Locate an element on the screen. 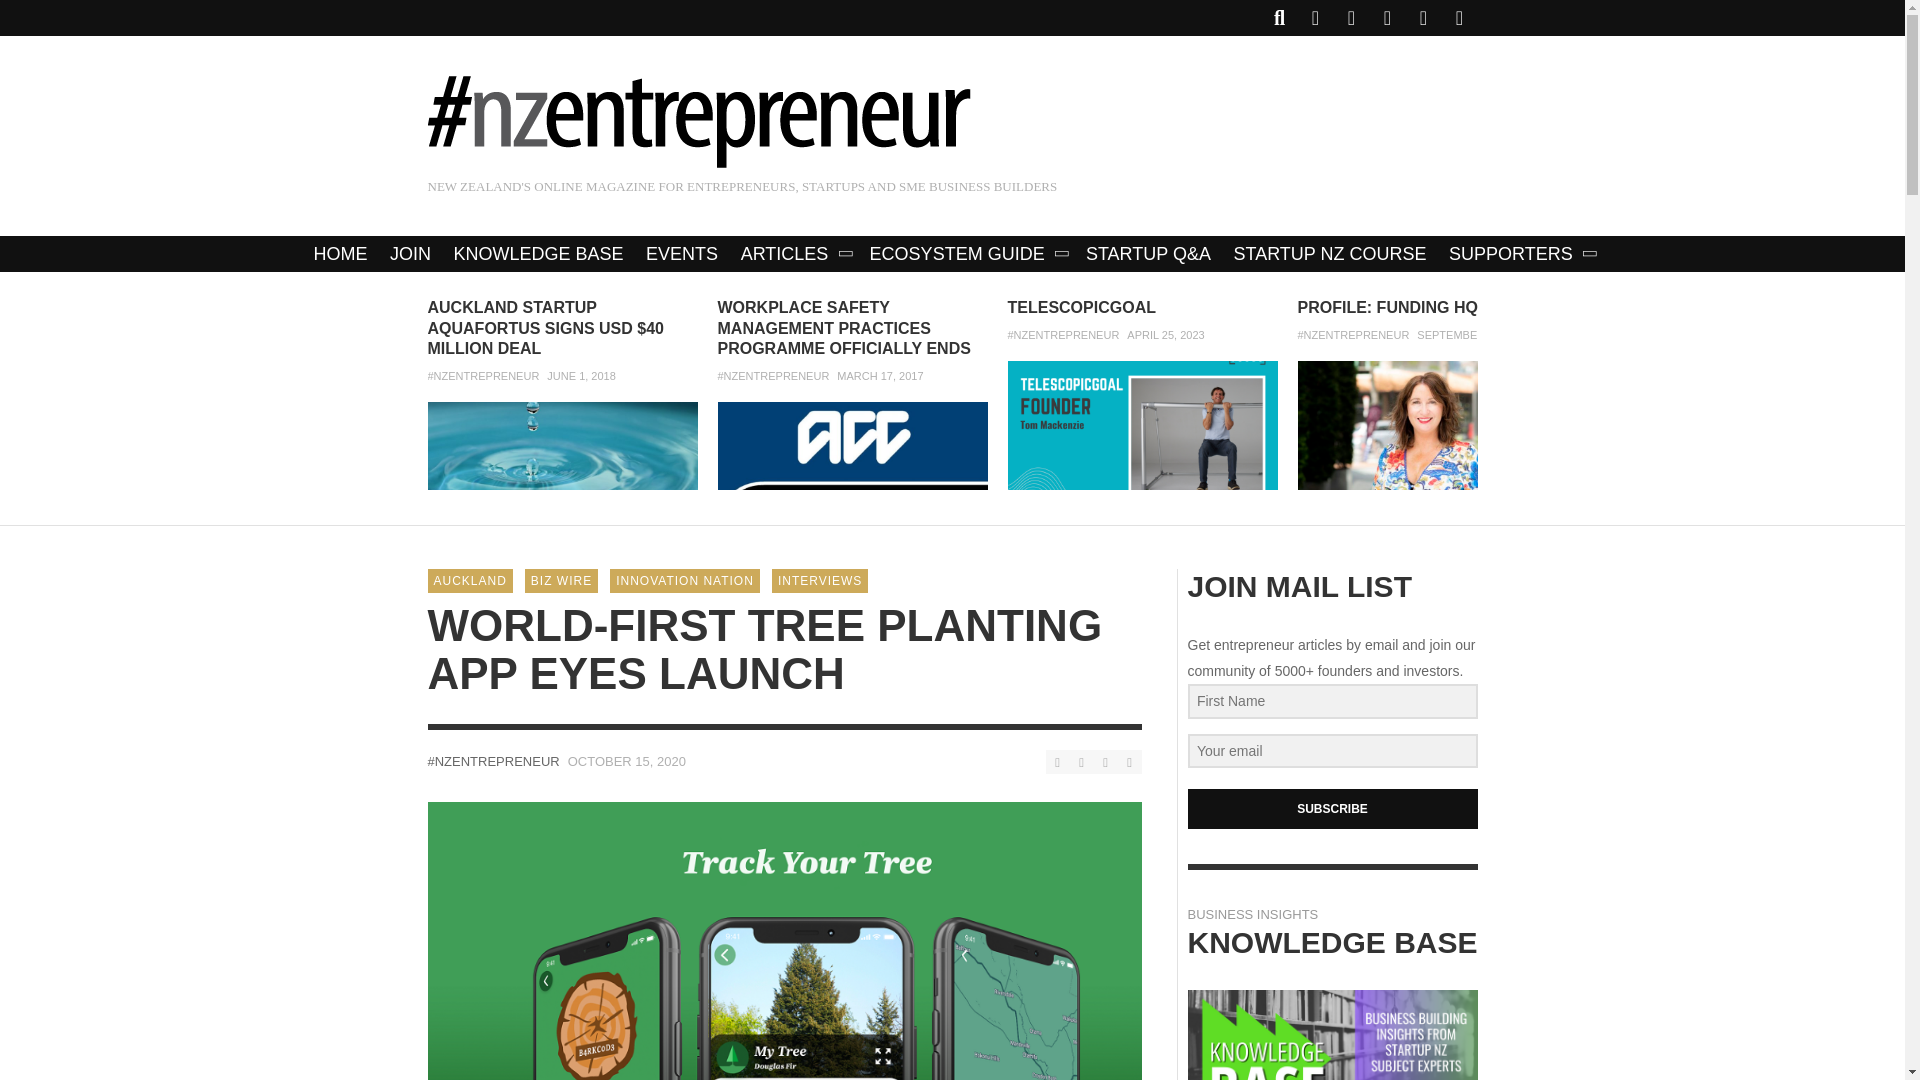 This screenshot has width=1920, height=1080. ECOSYSTEM GUIDE is located at coordinates (966, 254).